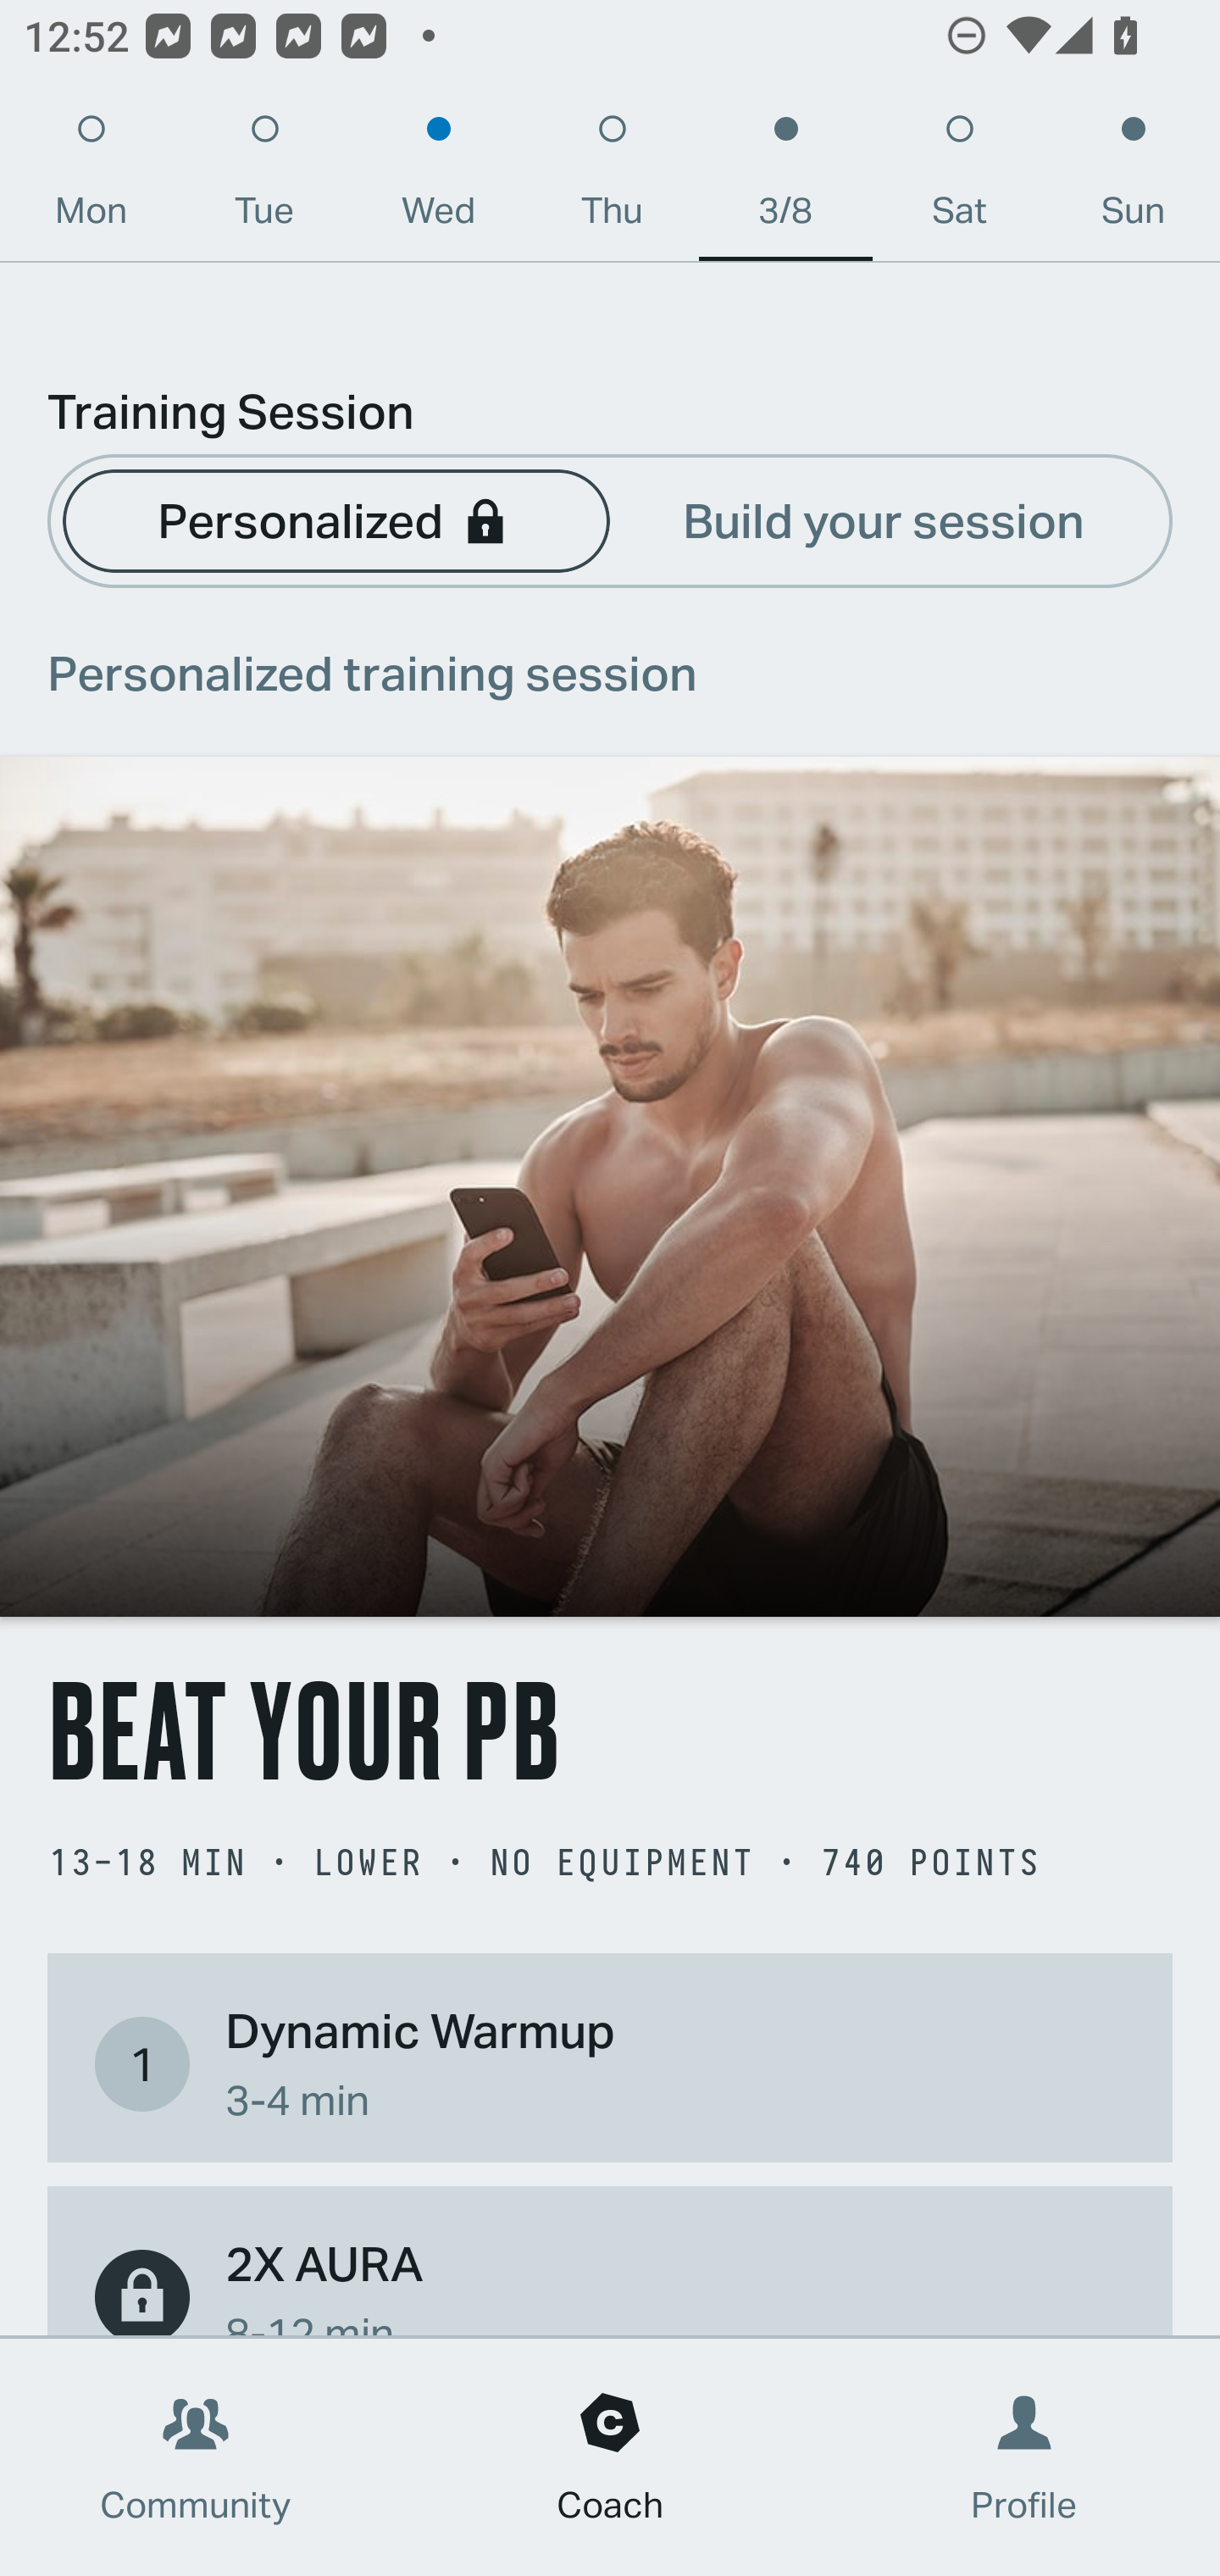  Describe the element at coordinates (612, 178) in the screenshot. I see `Thu` at that location.